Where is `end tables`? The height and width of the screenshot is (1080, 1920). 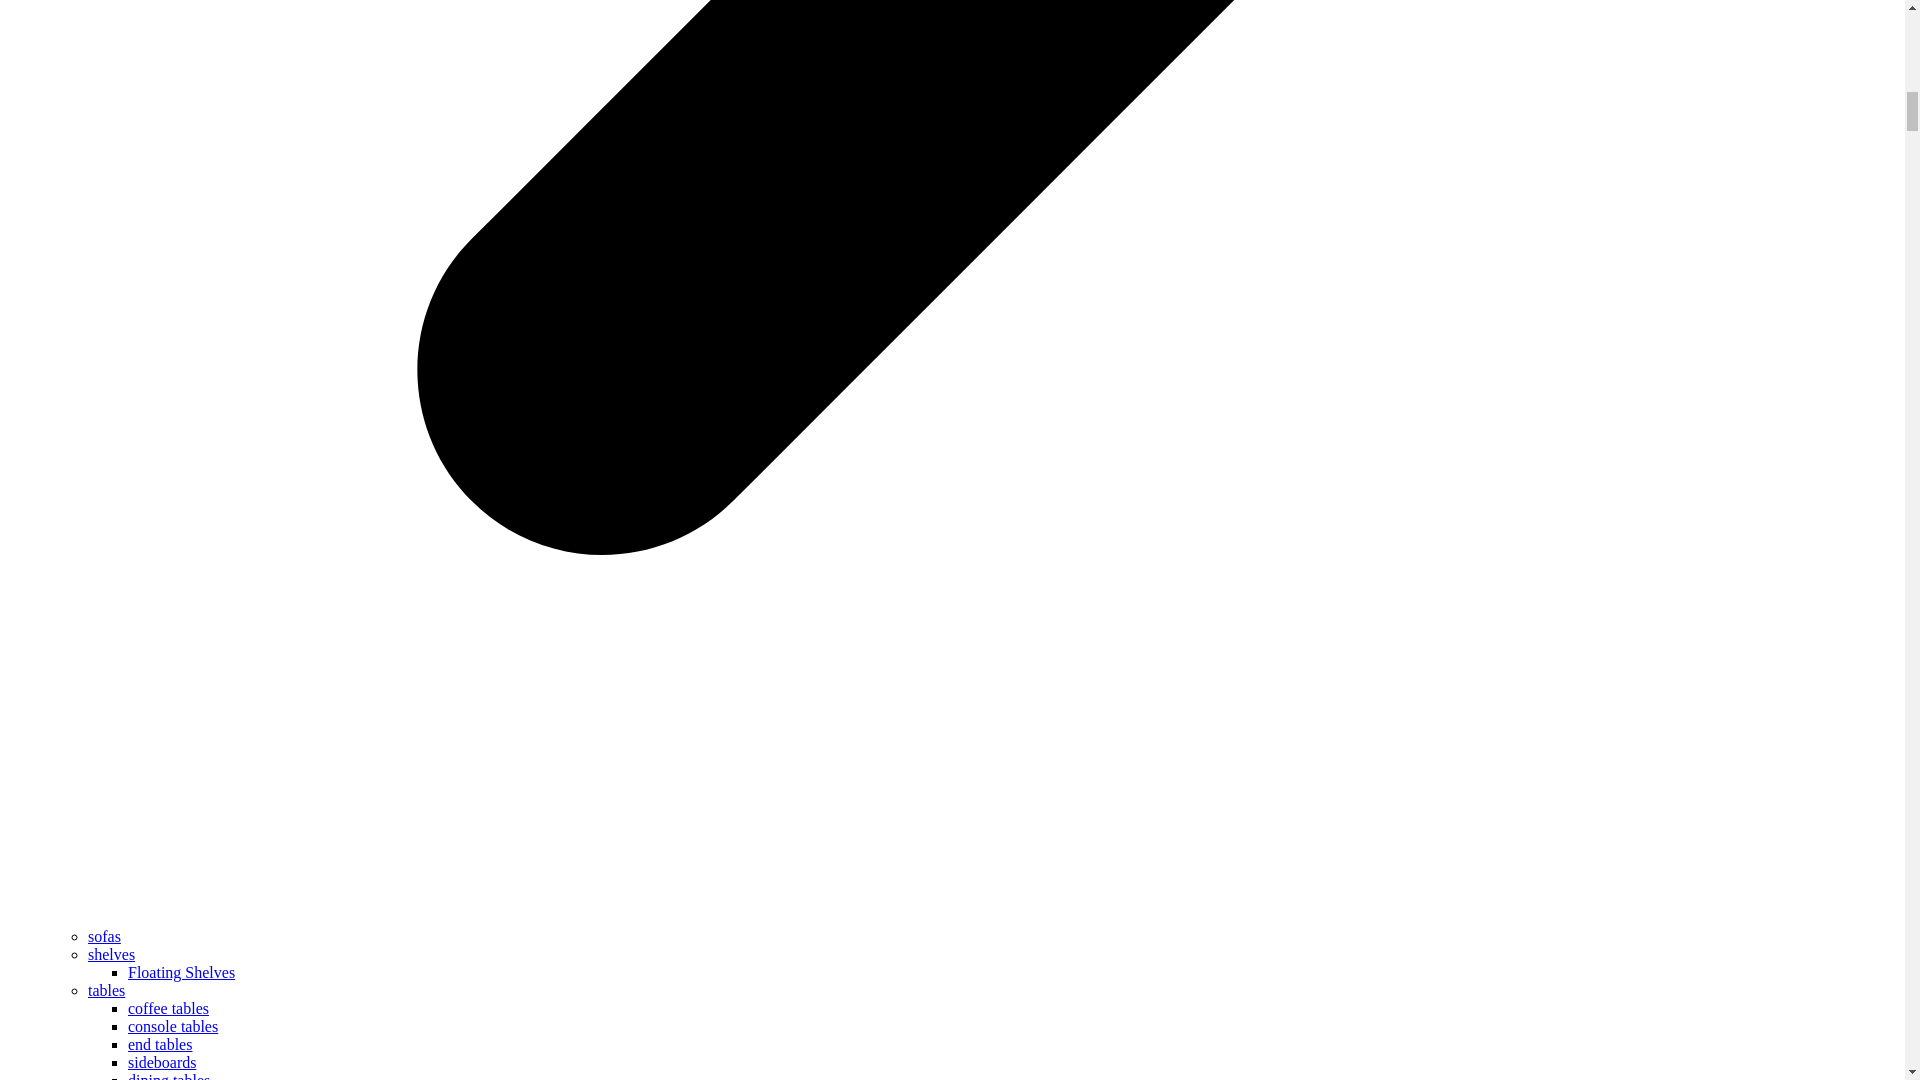
end tables is located at coordinates (160, 1044).